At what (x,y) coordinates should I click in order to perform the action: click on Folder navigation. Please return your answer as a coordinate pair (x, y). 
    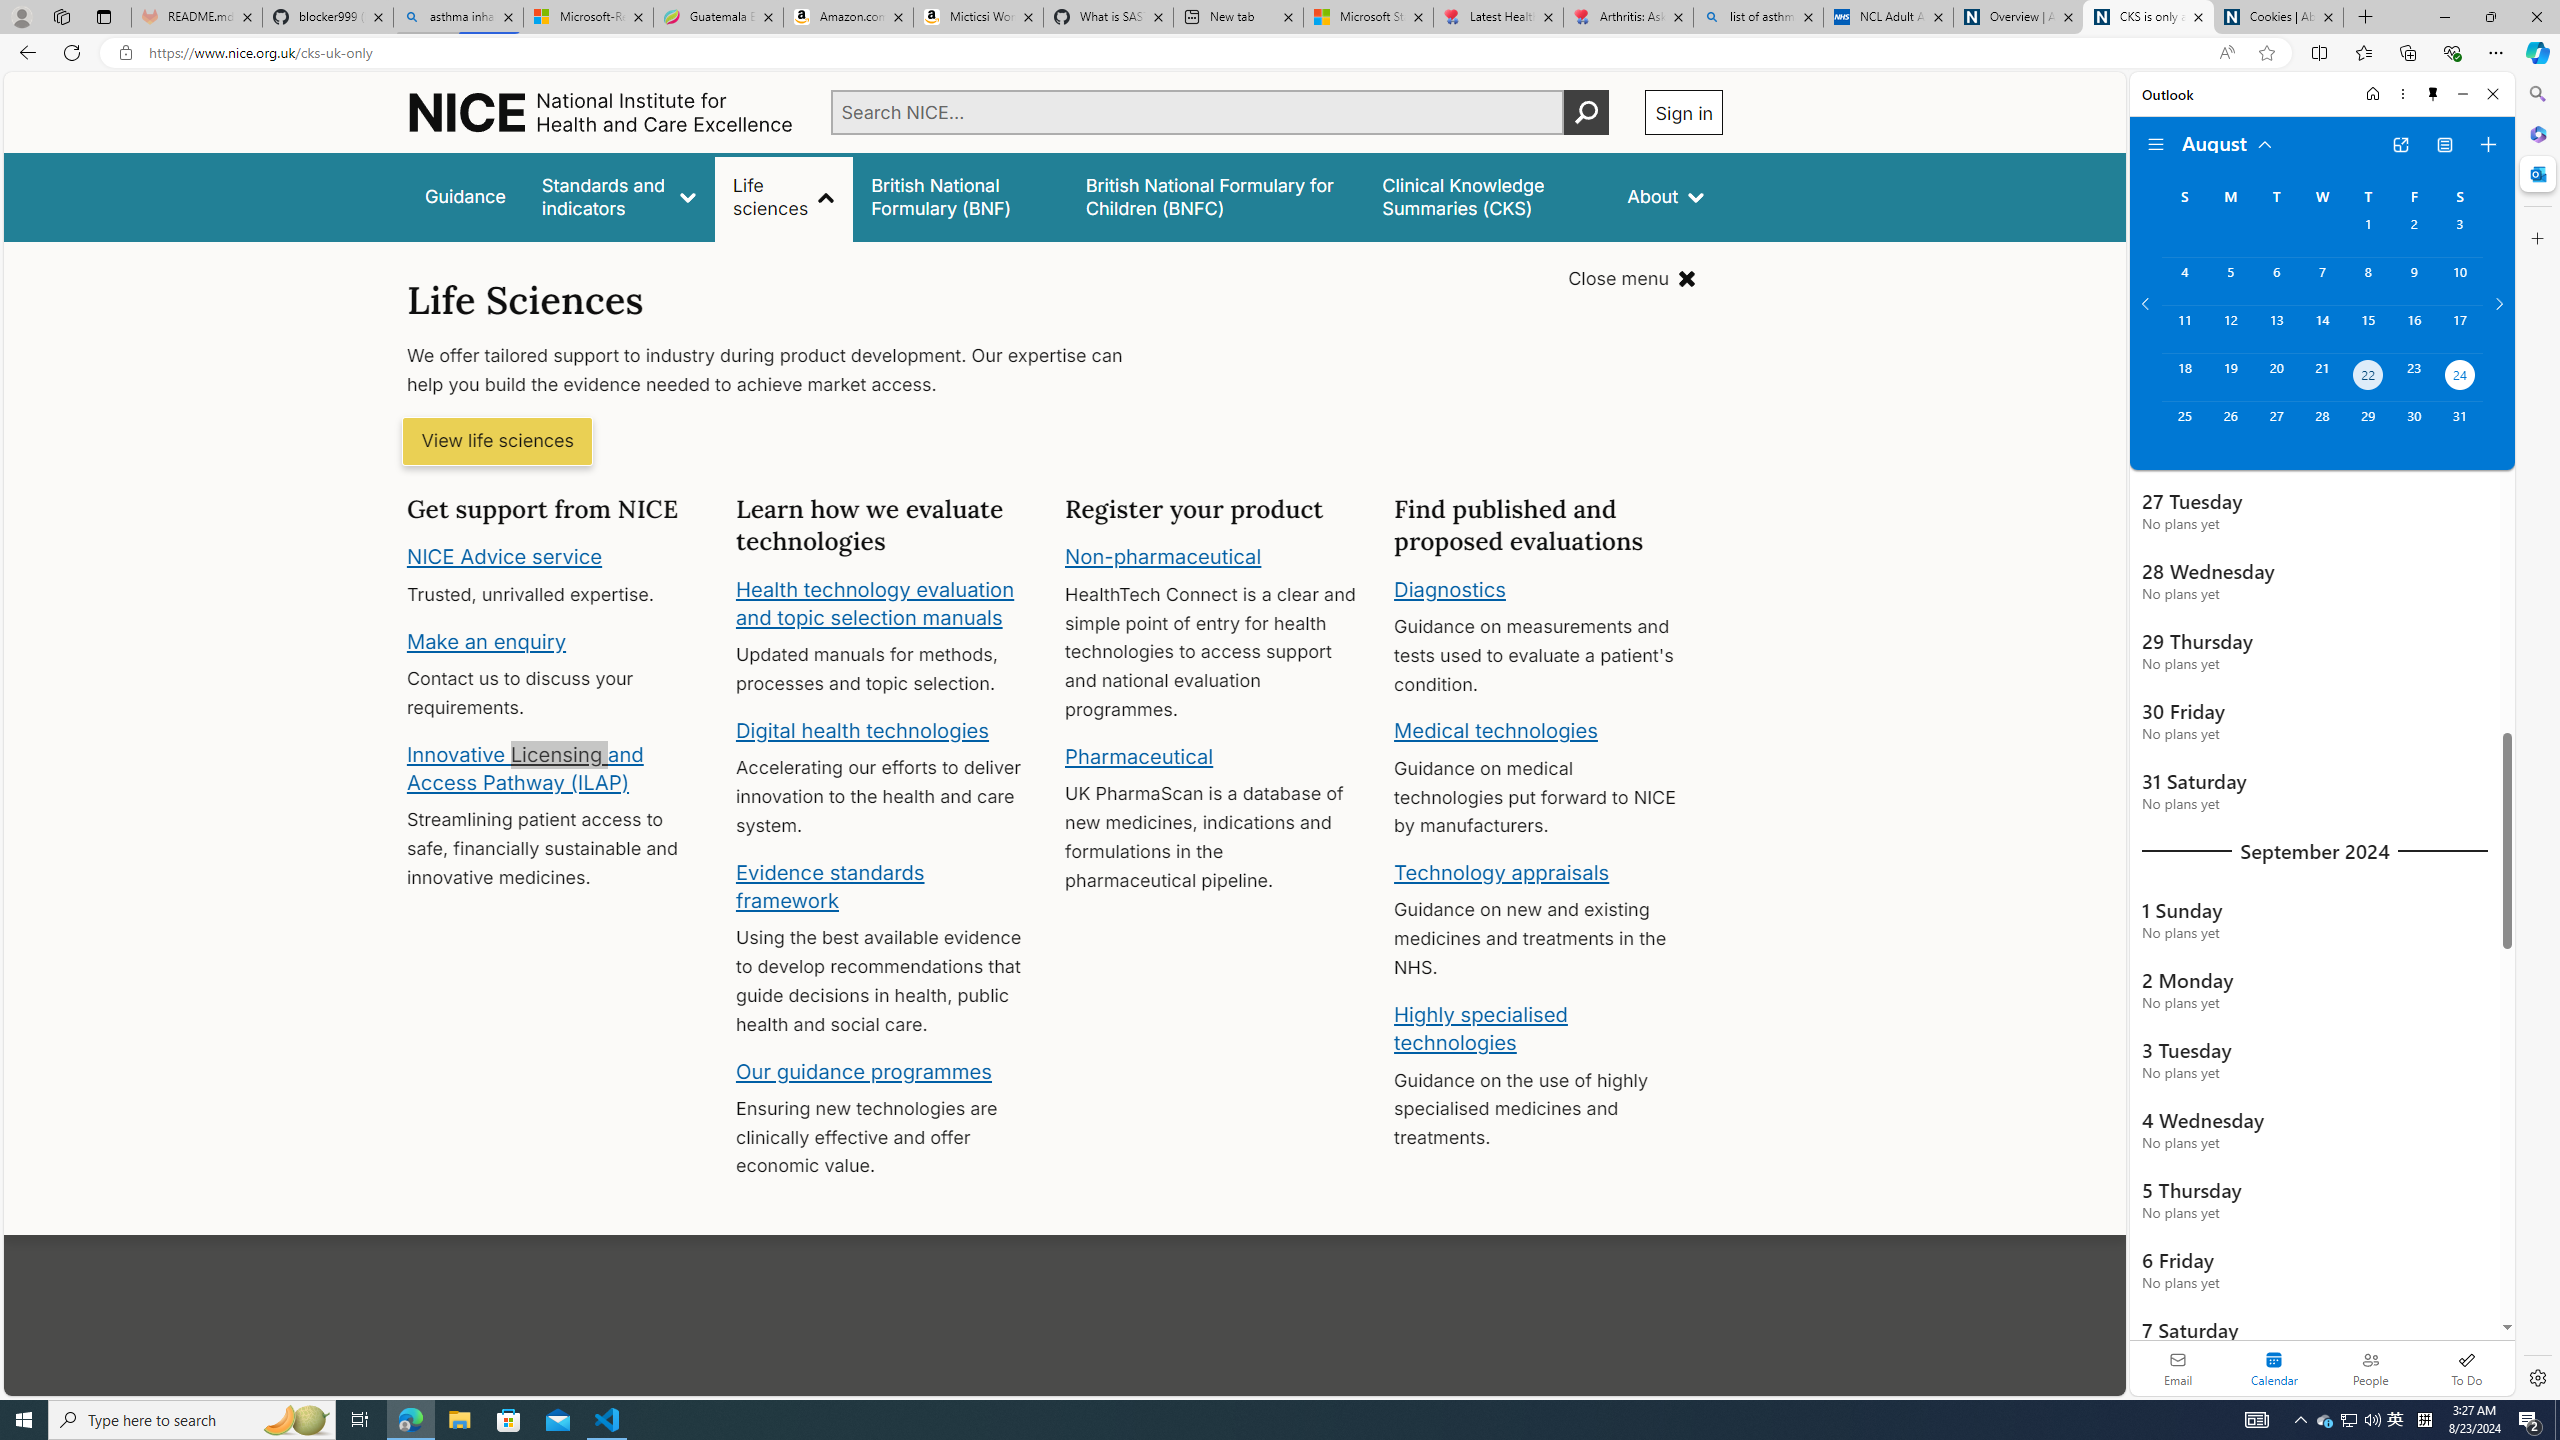
    Looking at the image, I should click on (2156, 145).